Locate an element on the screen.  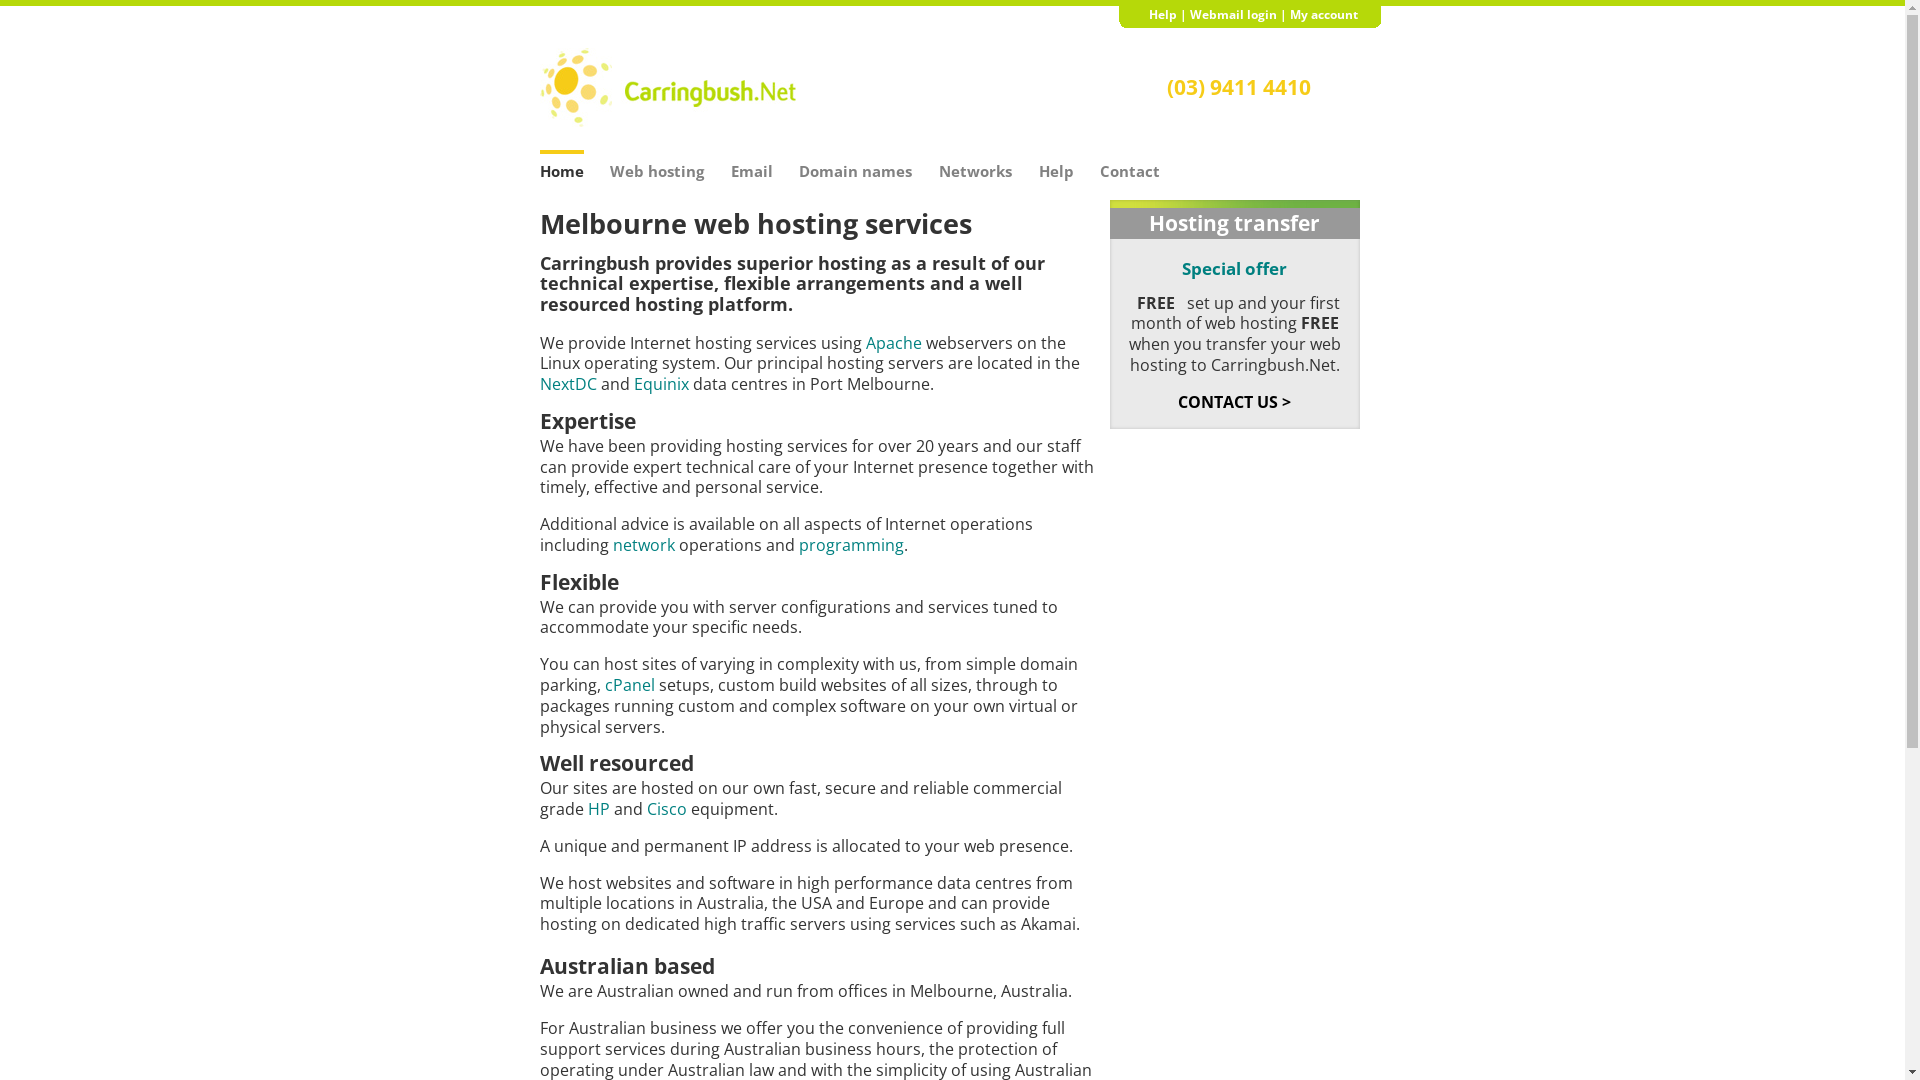
Home is located at coordinates (562, 164).